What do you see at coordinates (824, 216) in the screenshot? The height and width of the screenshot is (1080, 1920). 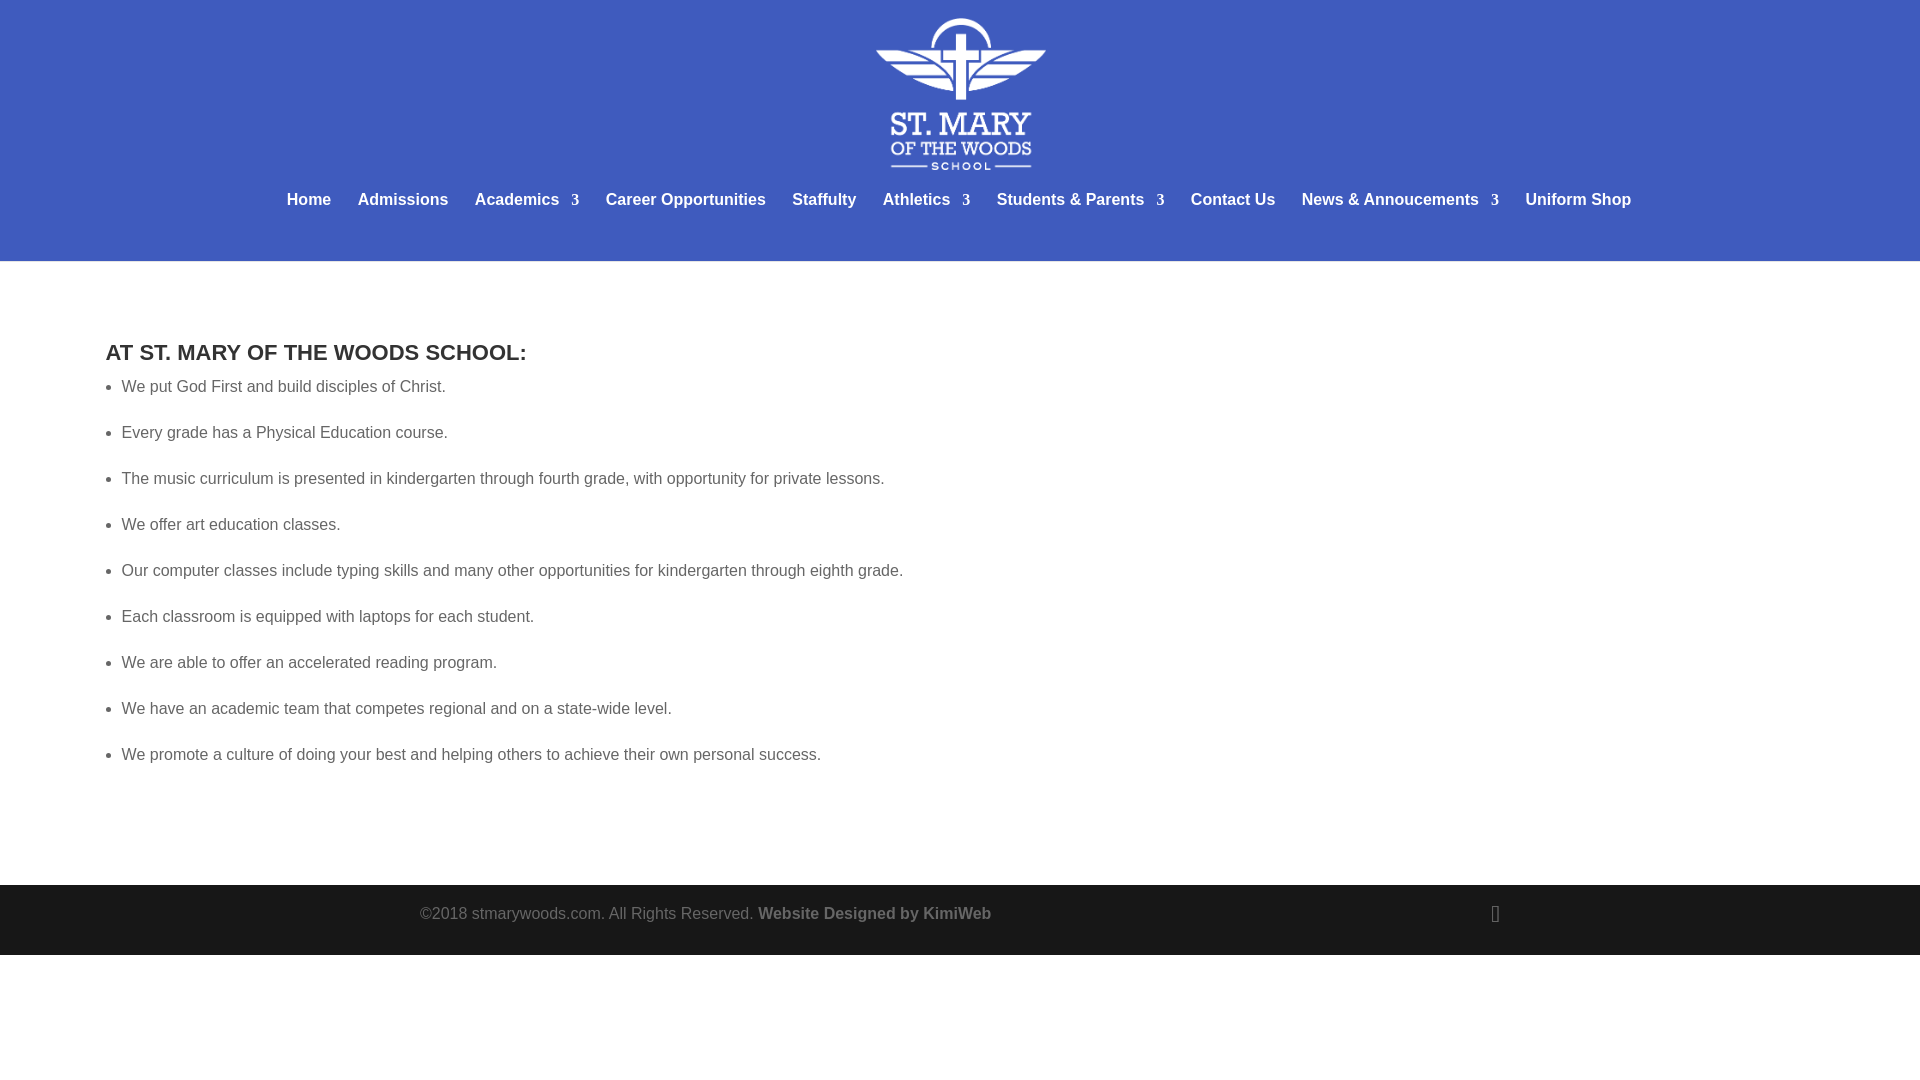 I see `Staffulty` at bounding box center [824, 216].